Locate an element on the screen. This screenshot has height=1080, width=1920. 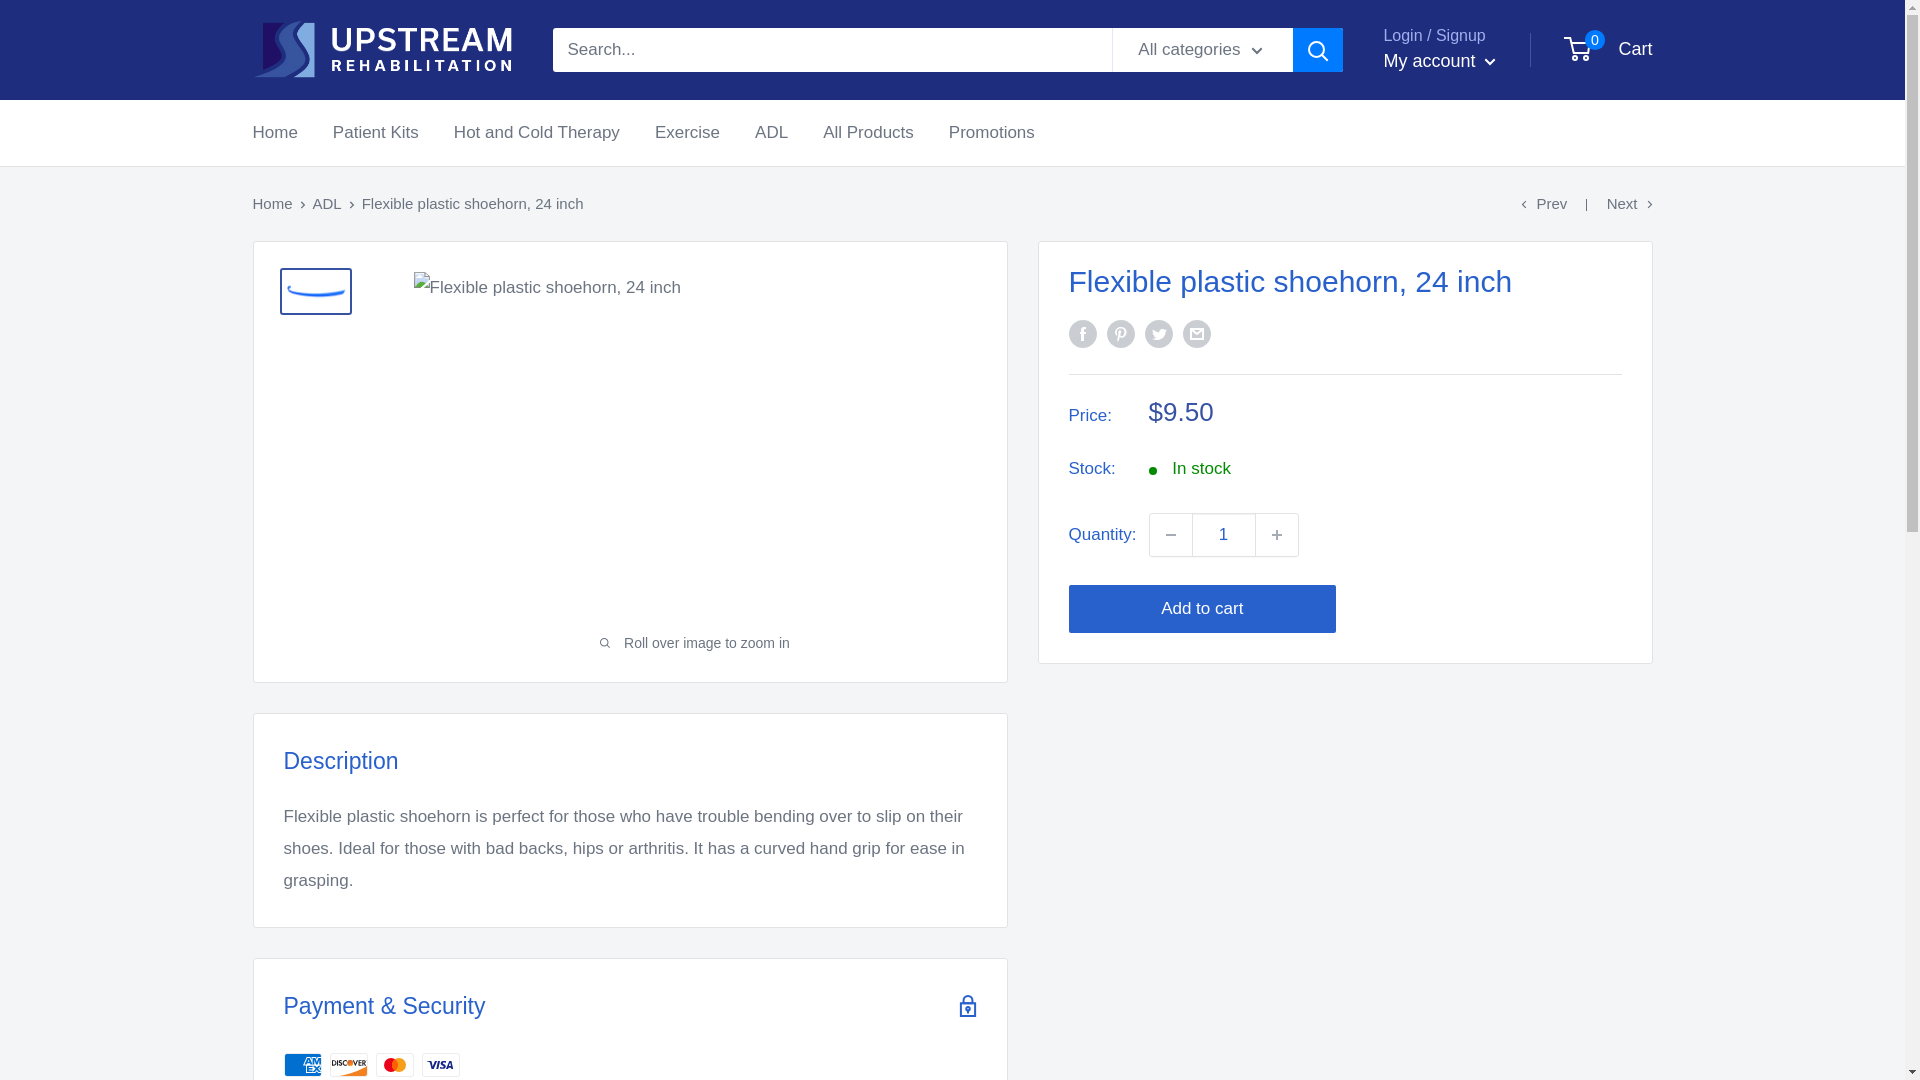
All Products is located at coordinates (868, 132).